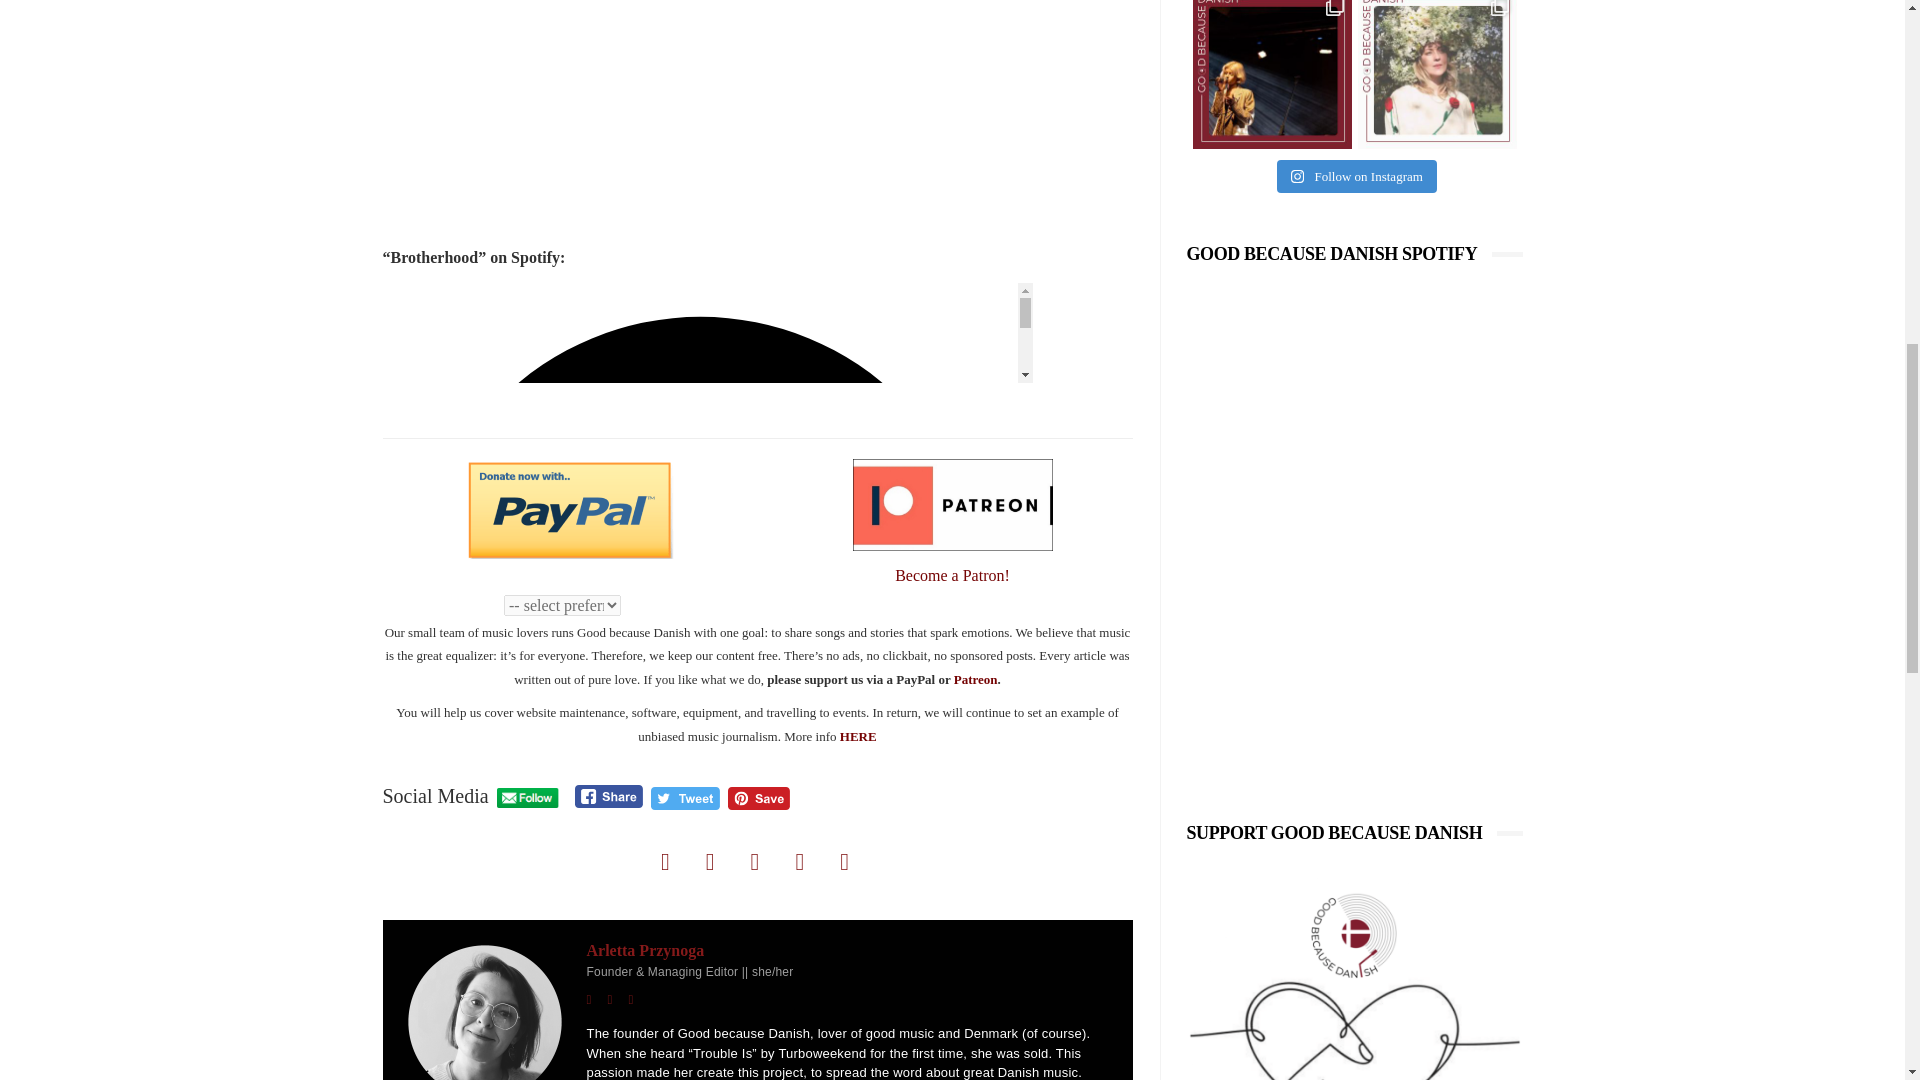 The width and height of the screenshot is (1920, 1080). Describe the element at coordinates (758, 798) in the screenshot. I see `Pin Share` at that location.